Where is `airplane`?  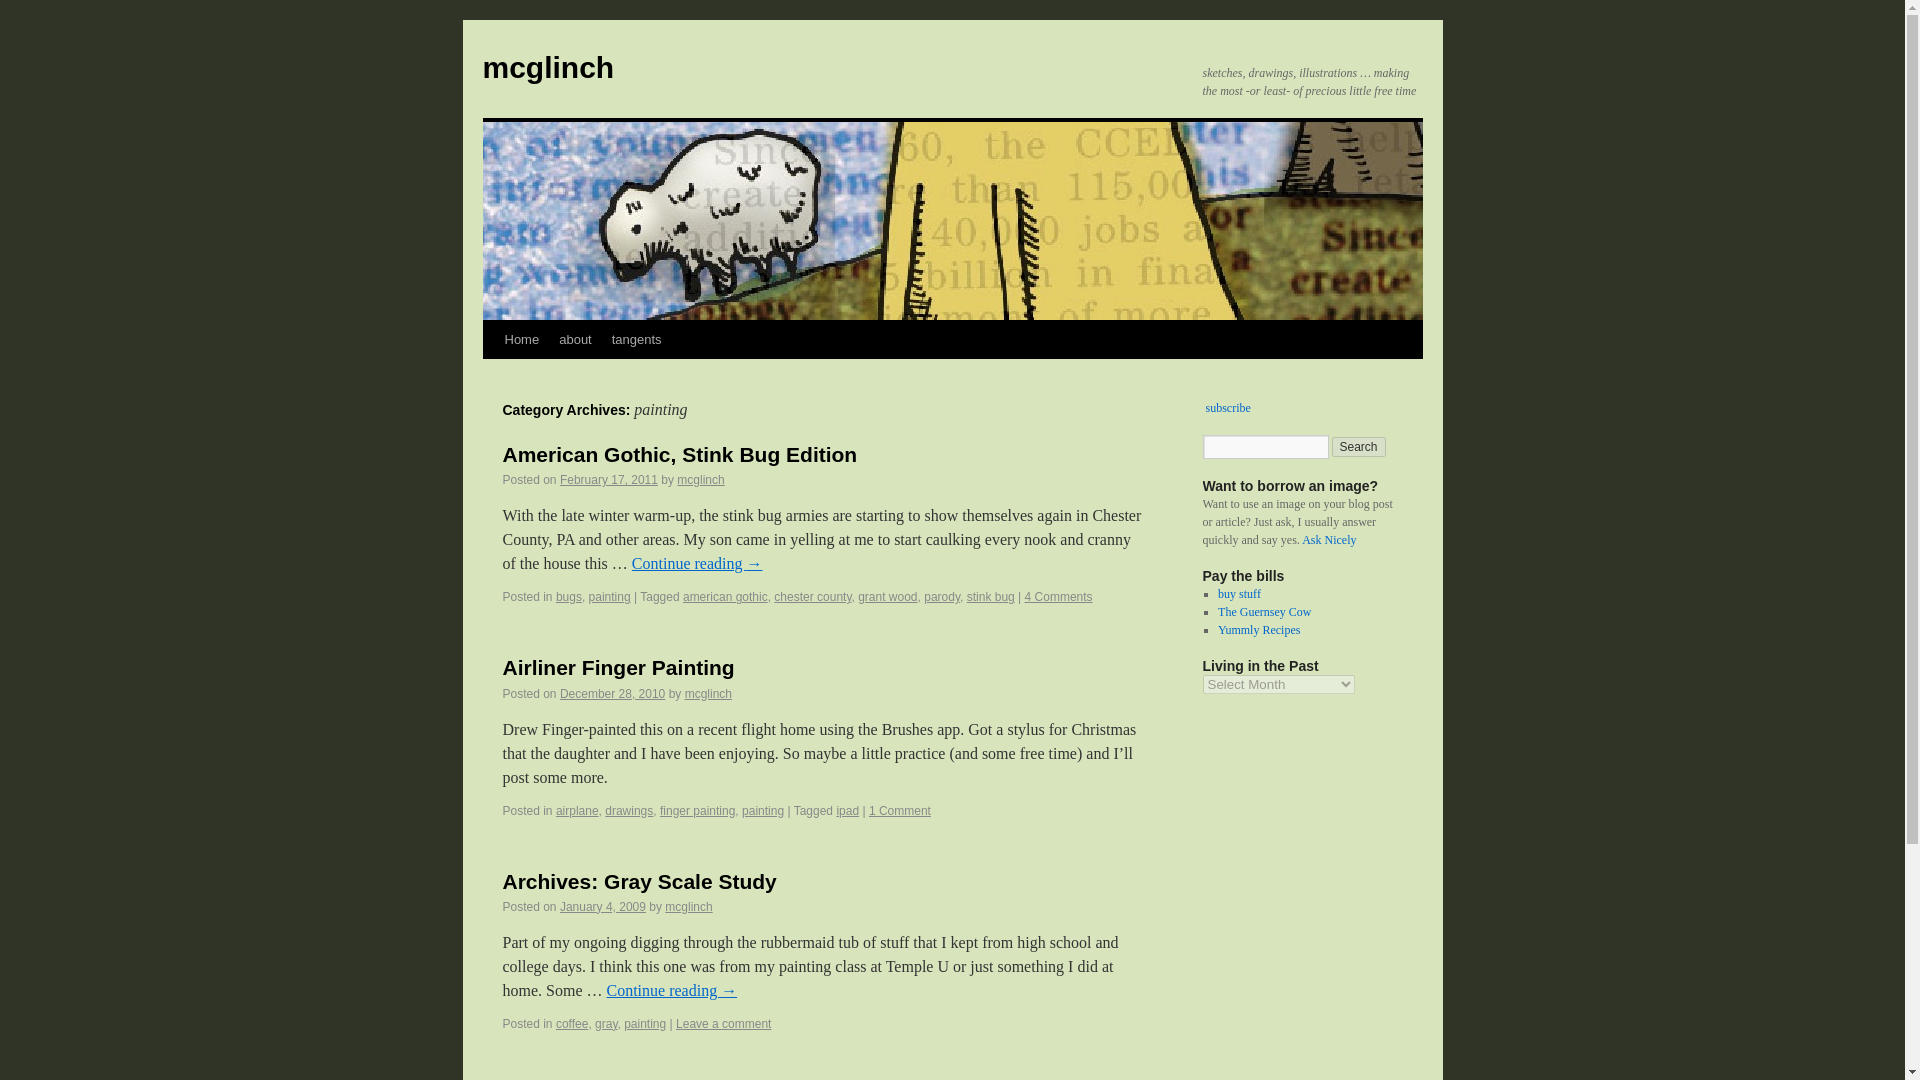 airplane is located at coordinates (578, 810).